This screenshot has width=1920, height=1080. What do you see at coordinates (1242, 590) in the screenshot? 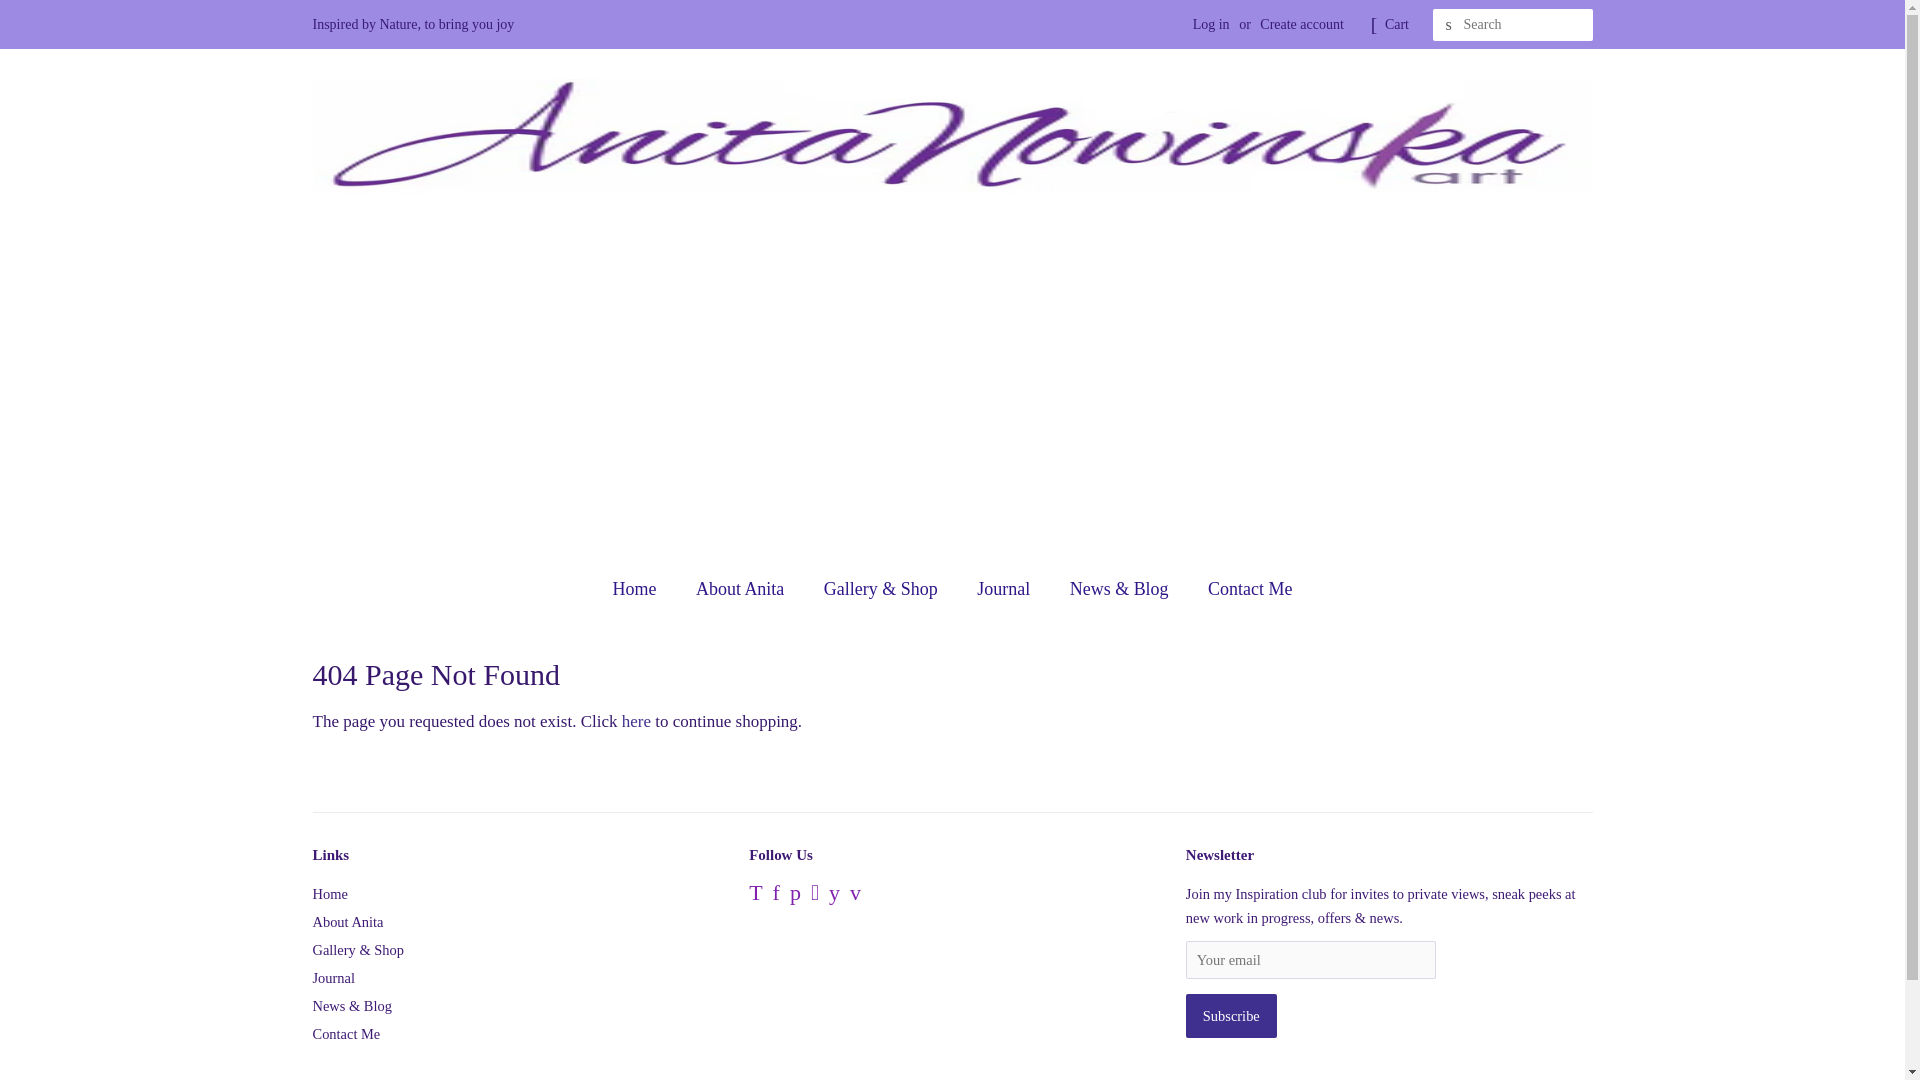
I see `Contact Me` at bounding box center [1242, 590].